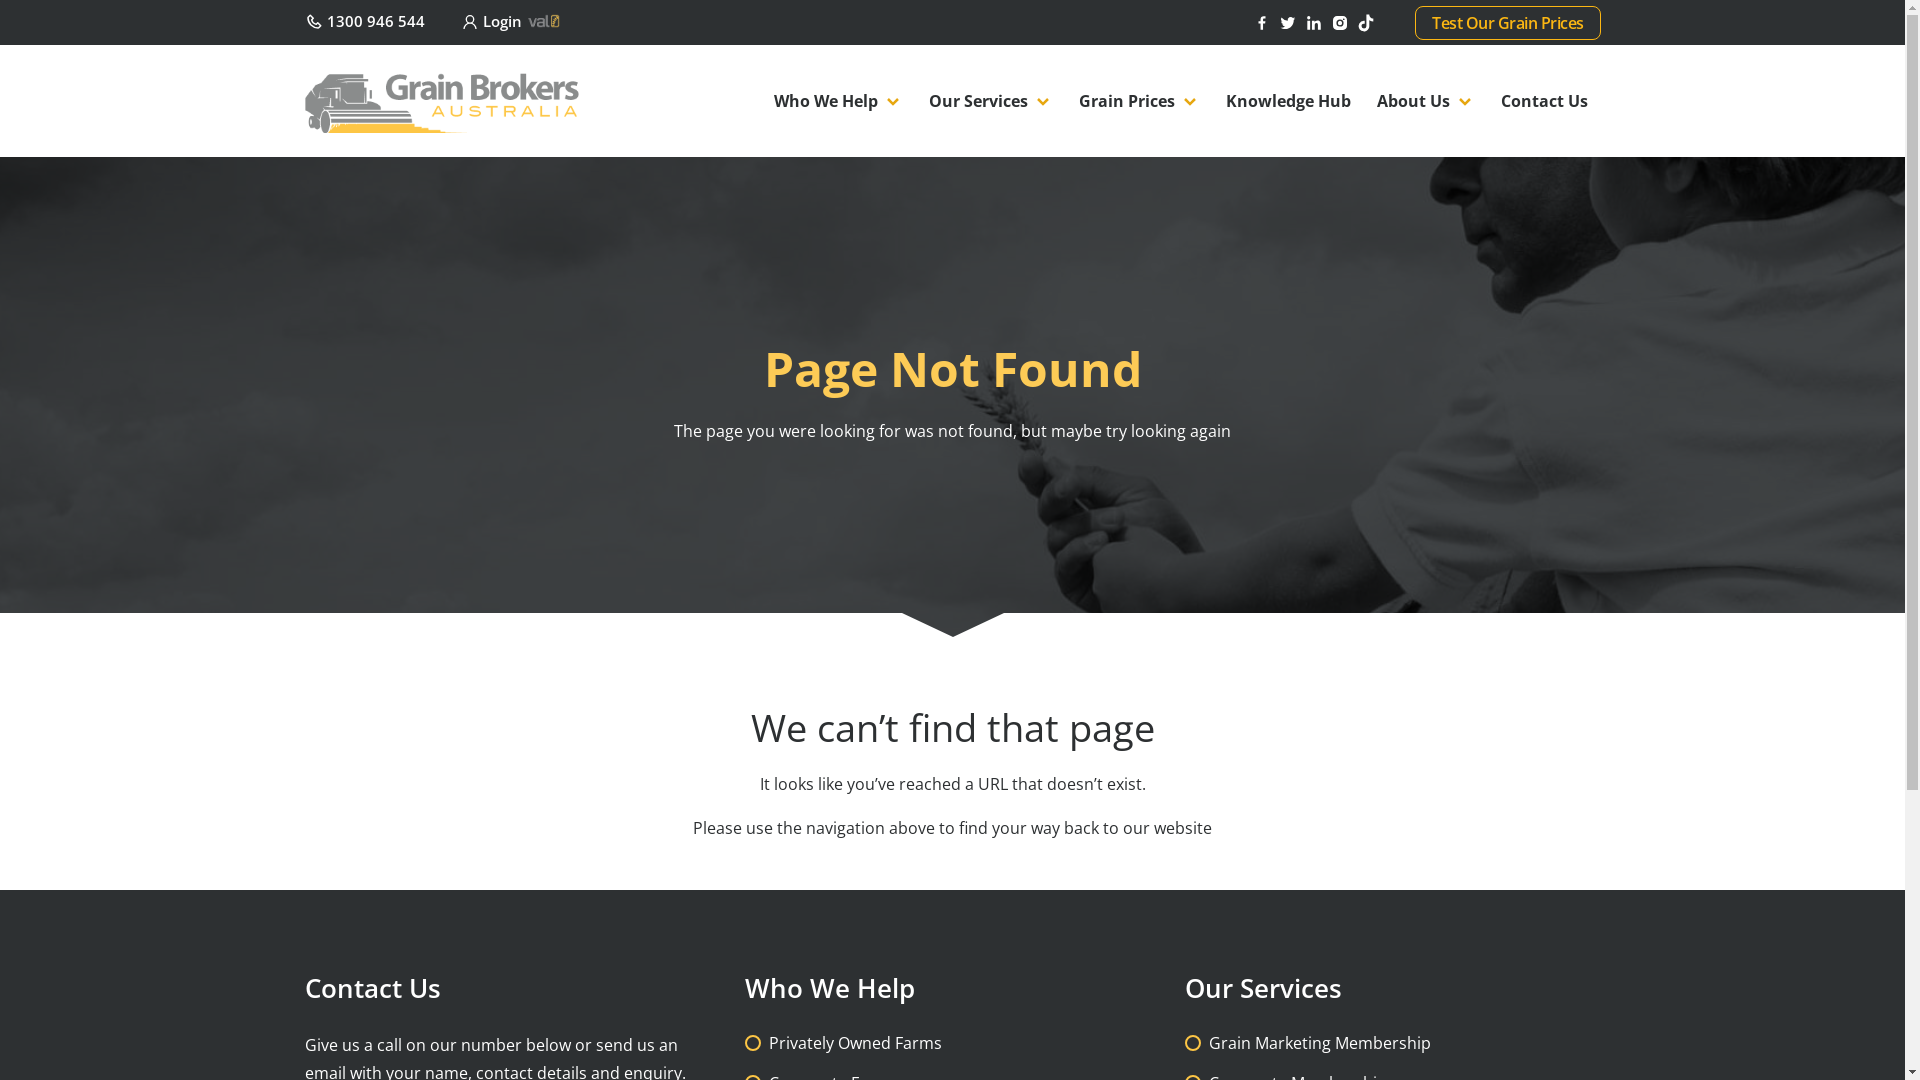 The width and height of the screenshot is (1920, 1080). Describe the element at coordinates (991, 101) in the screenshot. I see `Our Services` at that location.